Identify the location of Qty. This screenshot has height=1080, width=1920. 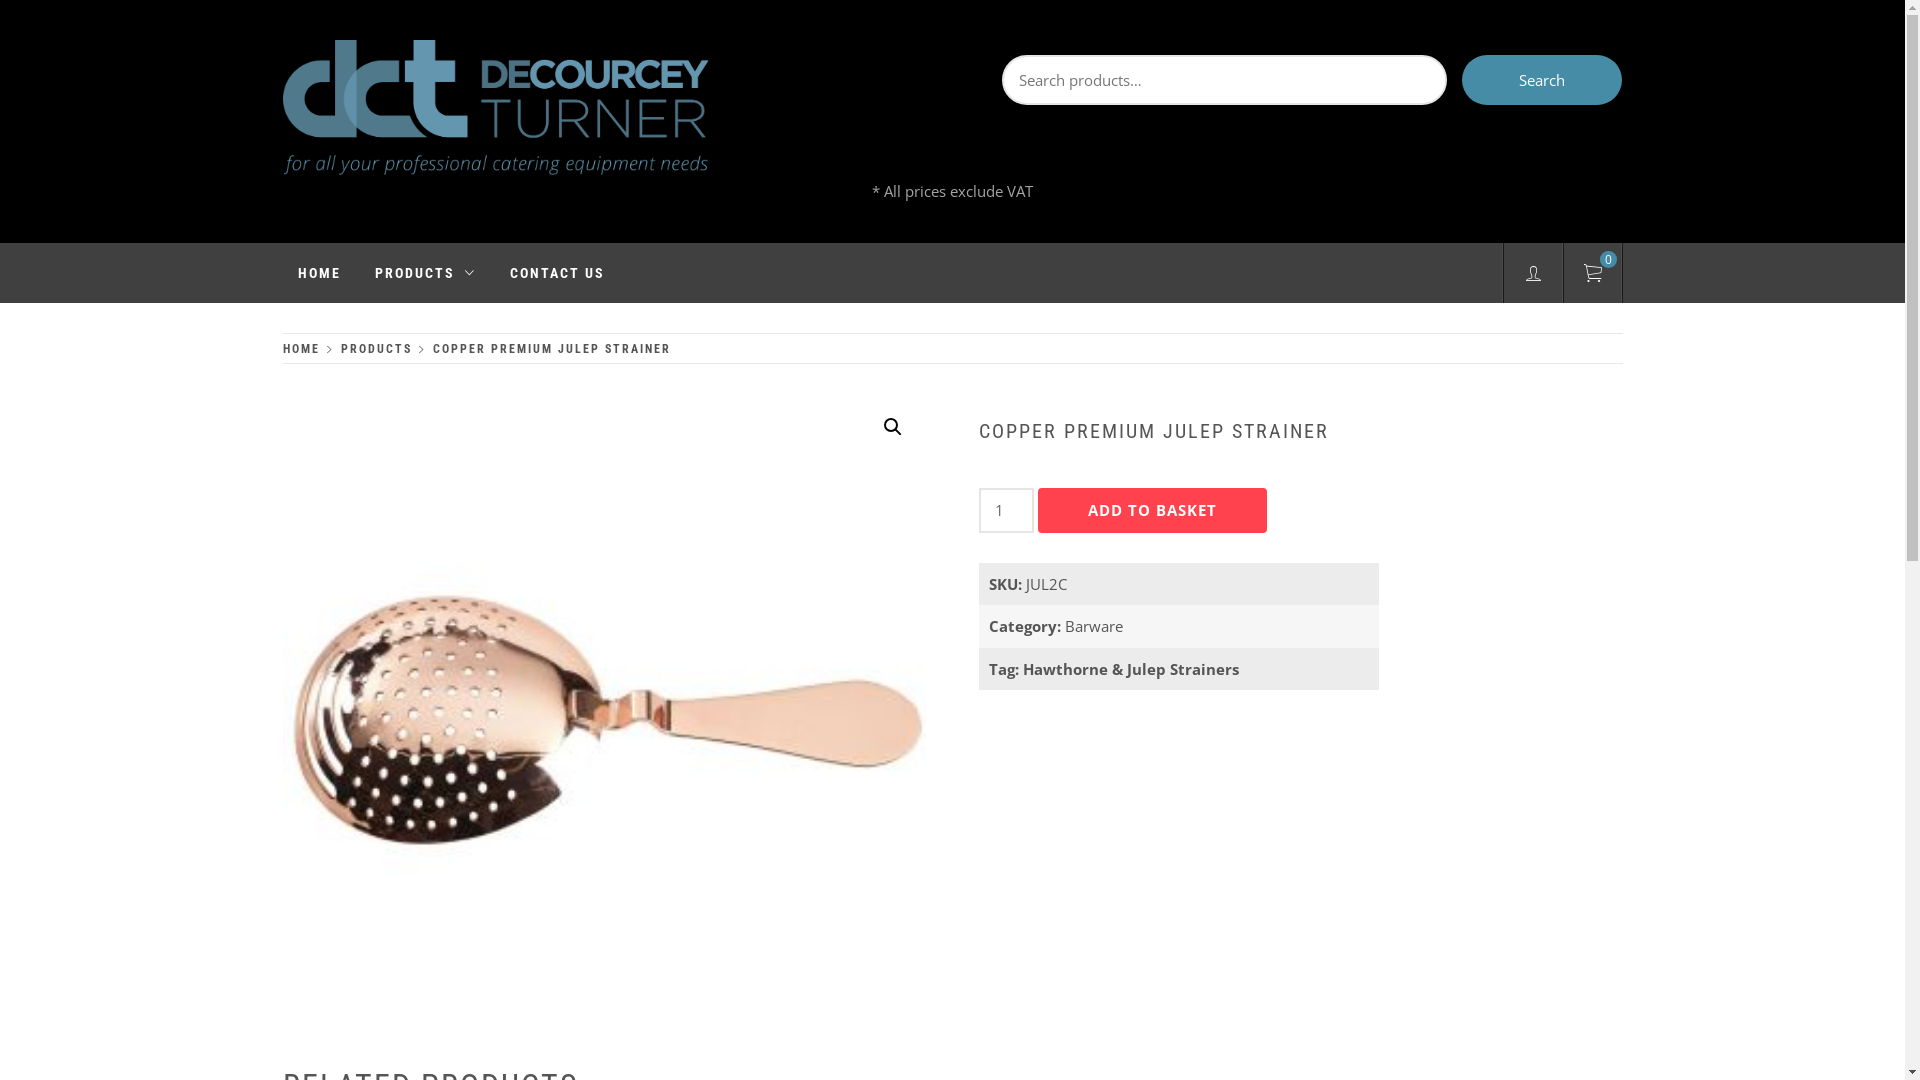
(1006, 510).